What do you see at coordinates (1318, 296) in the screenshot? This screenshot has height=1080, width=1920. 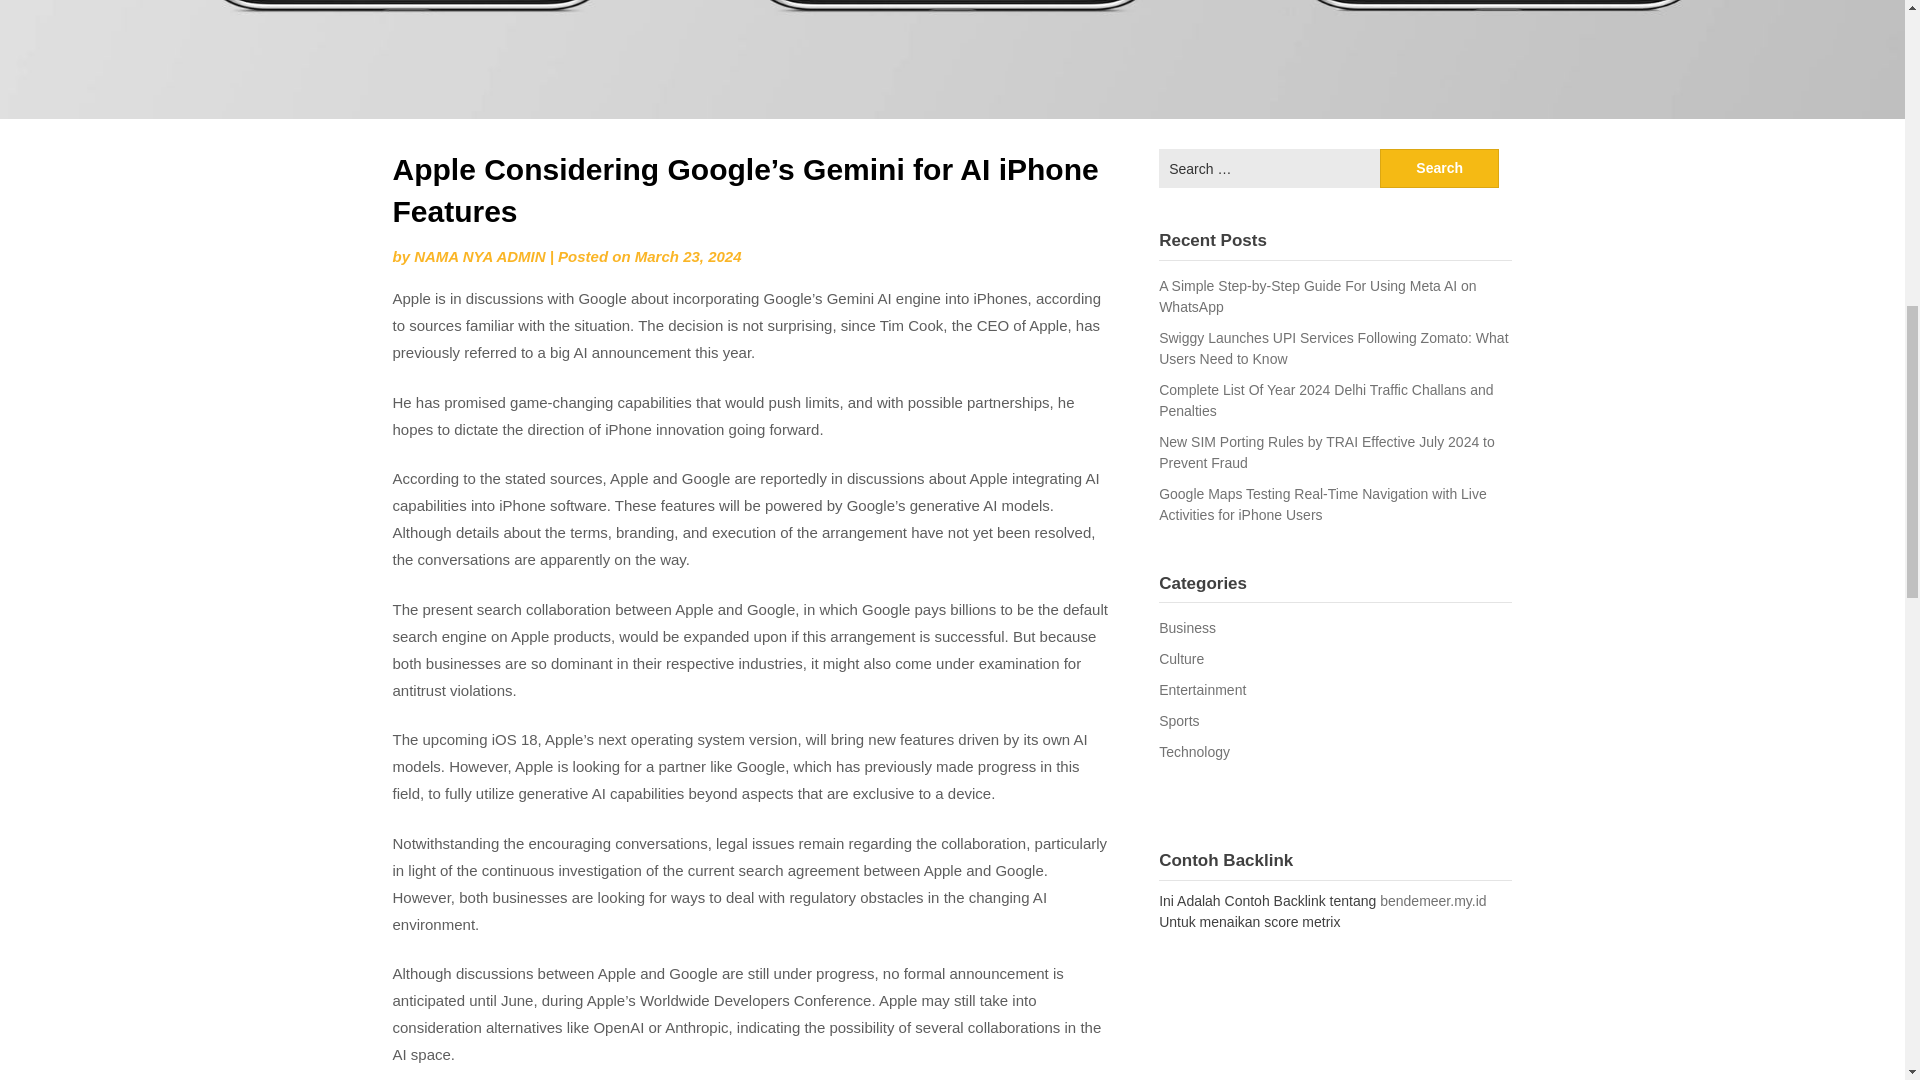 I see `A Simple Step-by-Step Guide For Using Meta AI on WhatsApp` at bounding box center [1318, 296].